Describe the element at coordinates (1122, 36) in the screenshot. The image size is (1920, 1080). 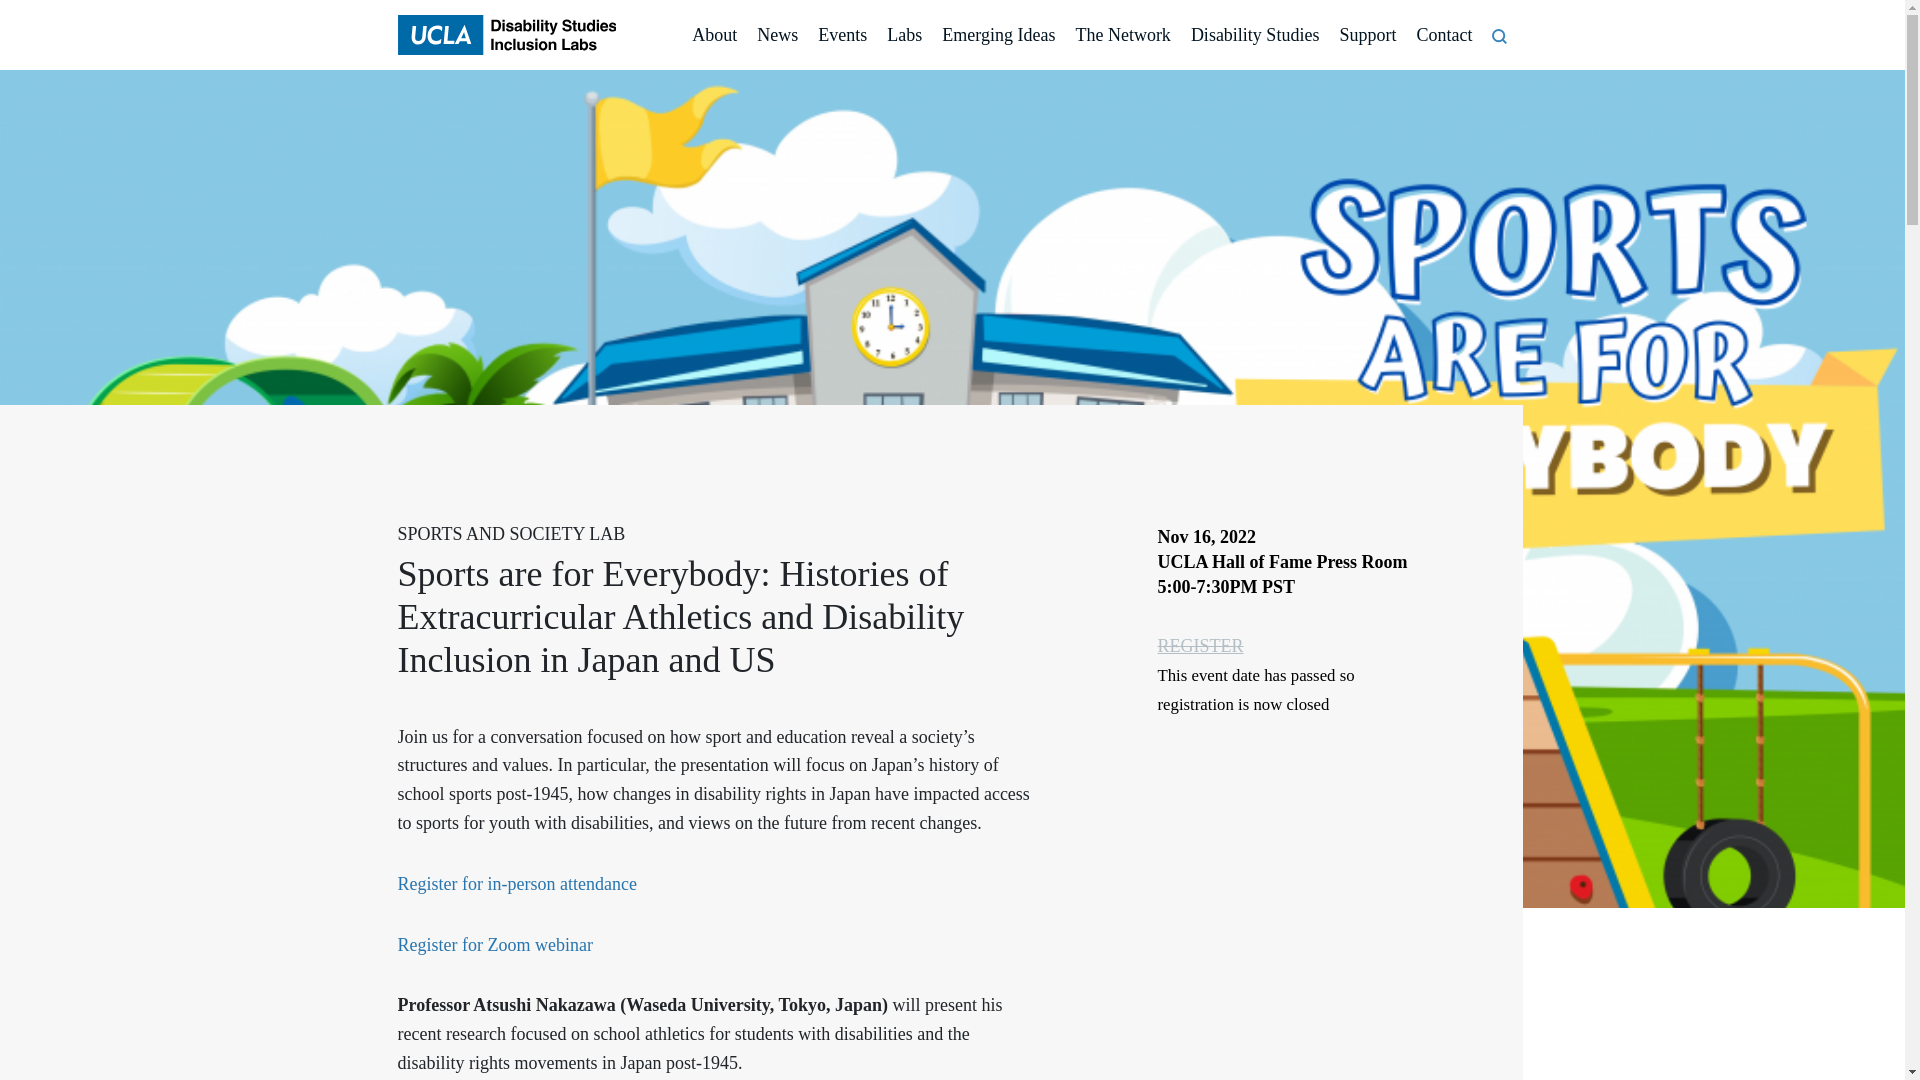
I see `The Network` at that location.